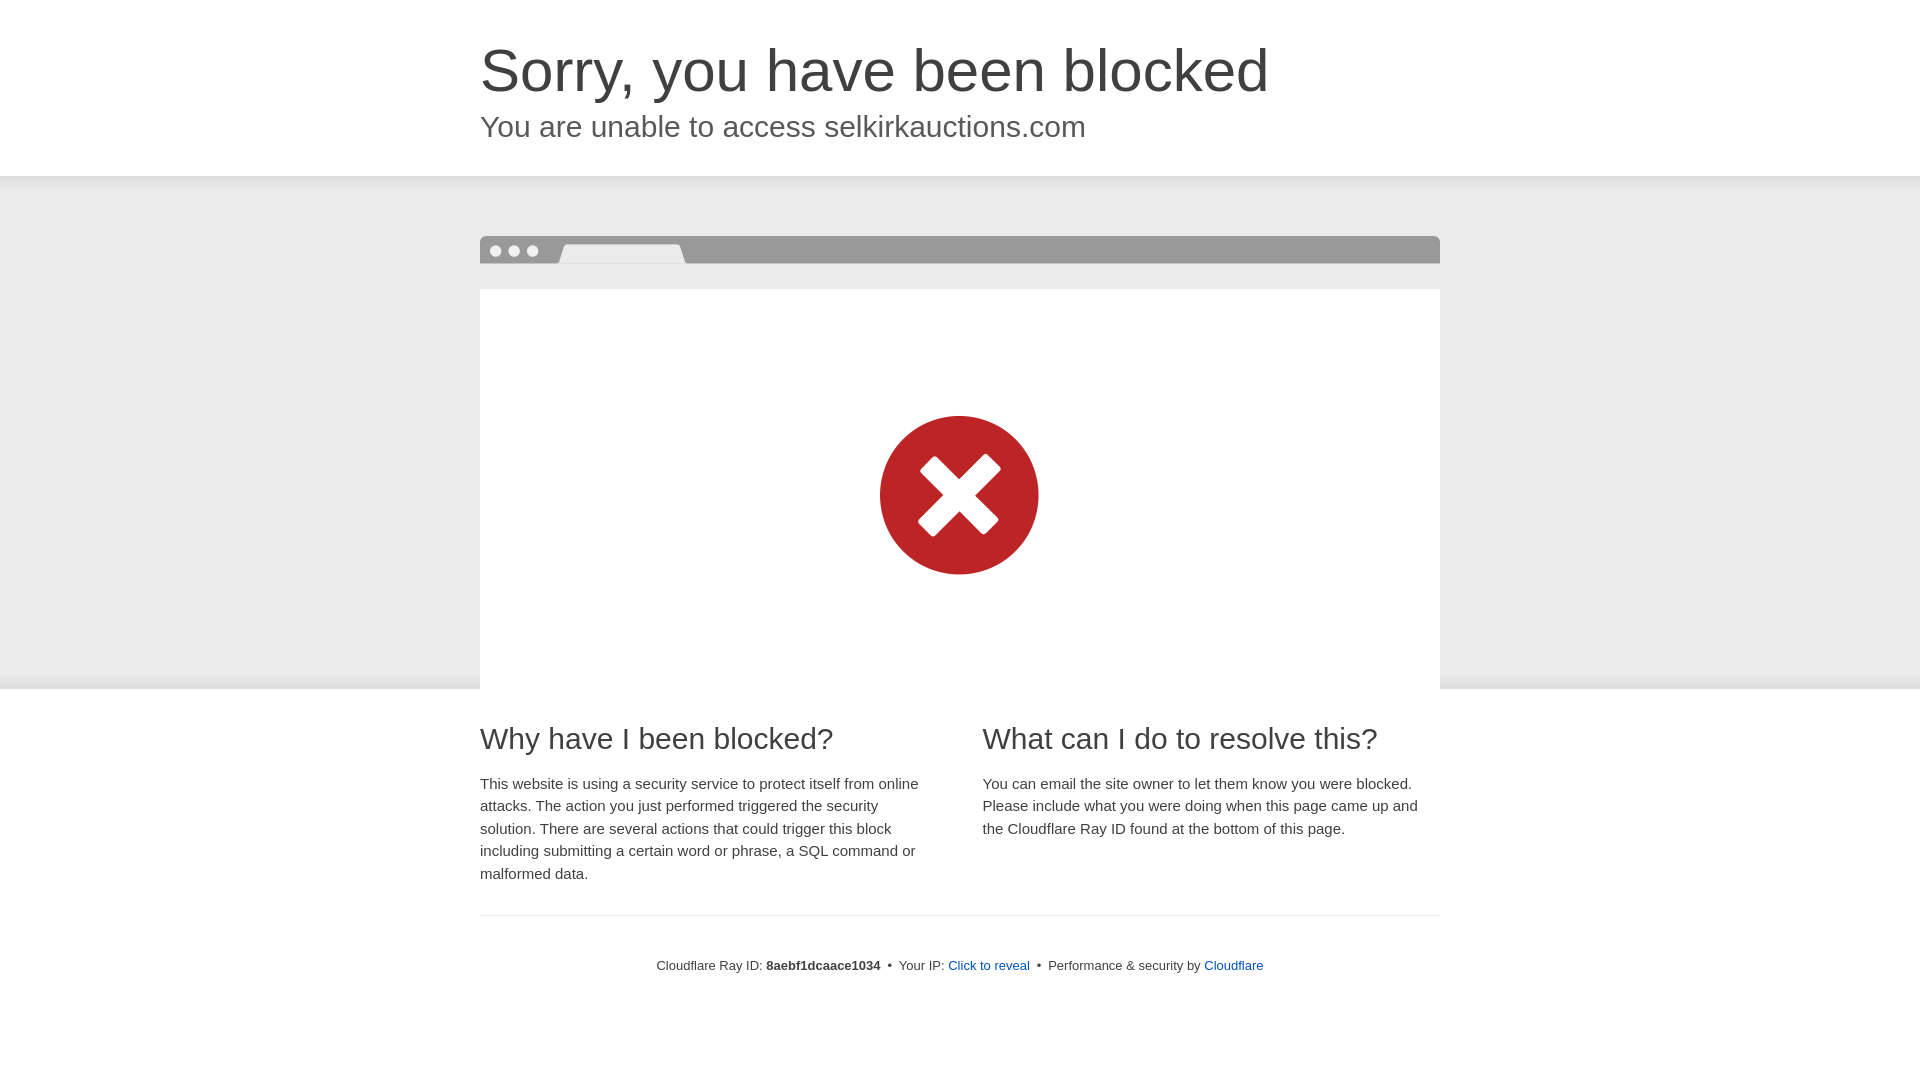 The width and height of the screenshot is (1920, 1080). Describe the element at coordinates (1233, 965) in the screenshot. I see `Cloudflare` at that location.